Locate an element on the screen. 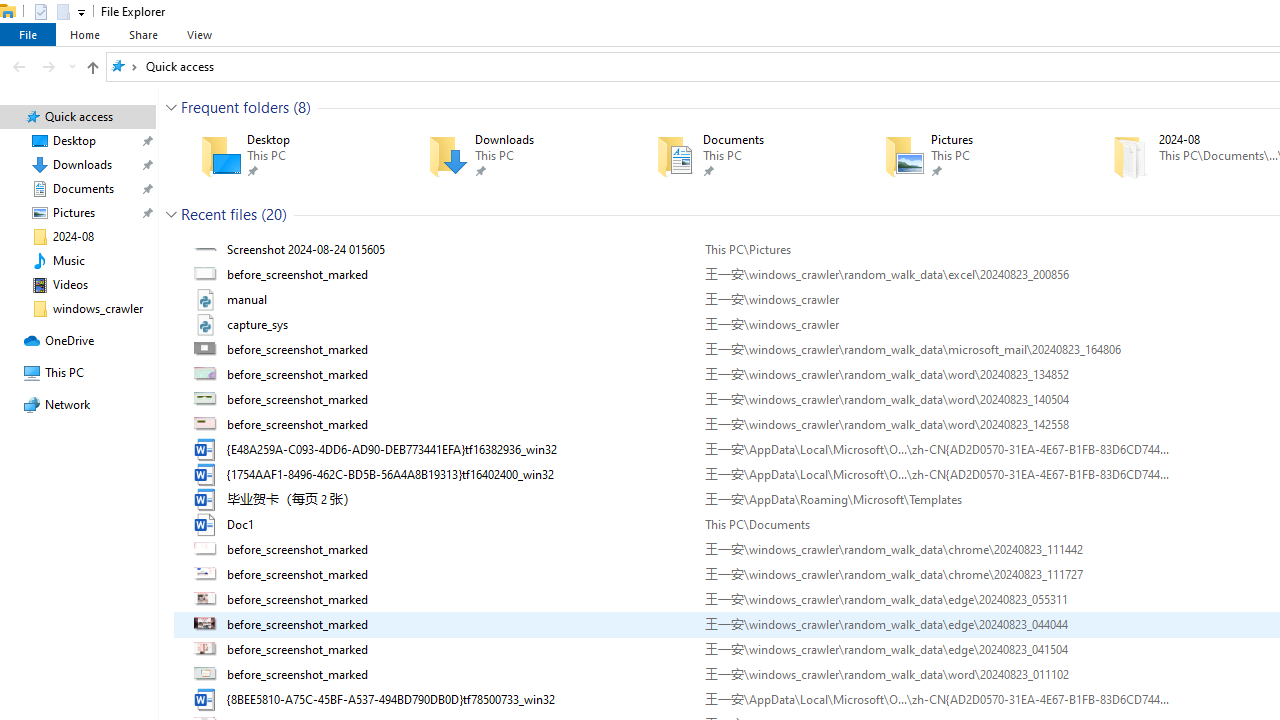 The width and height of the screenshot is (1280, 720). Up band toolbar is located at coordinates (92, 70).